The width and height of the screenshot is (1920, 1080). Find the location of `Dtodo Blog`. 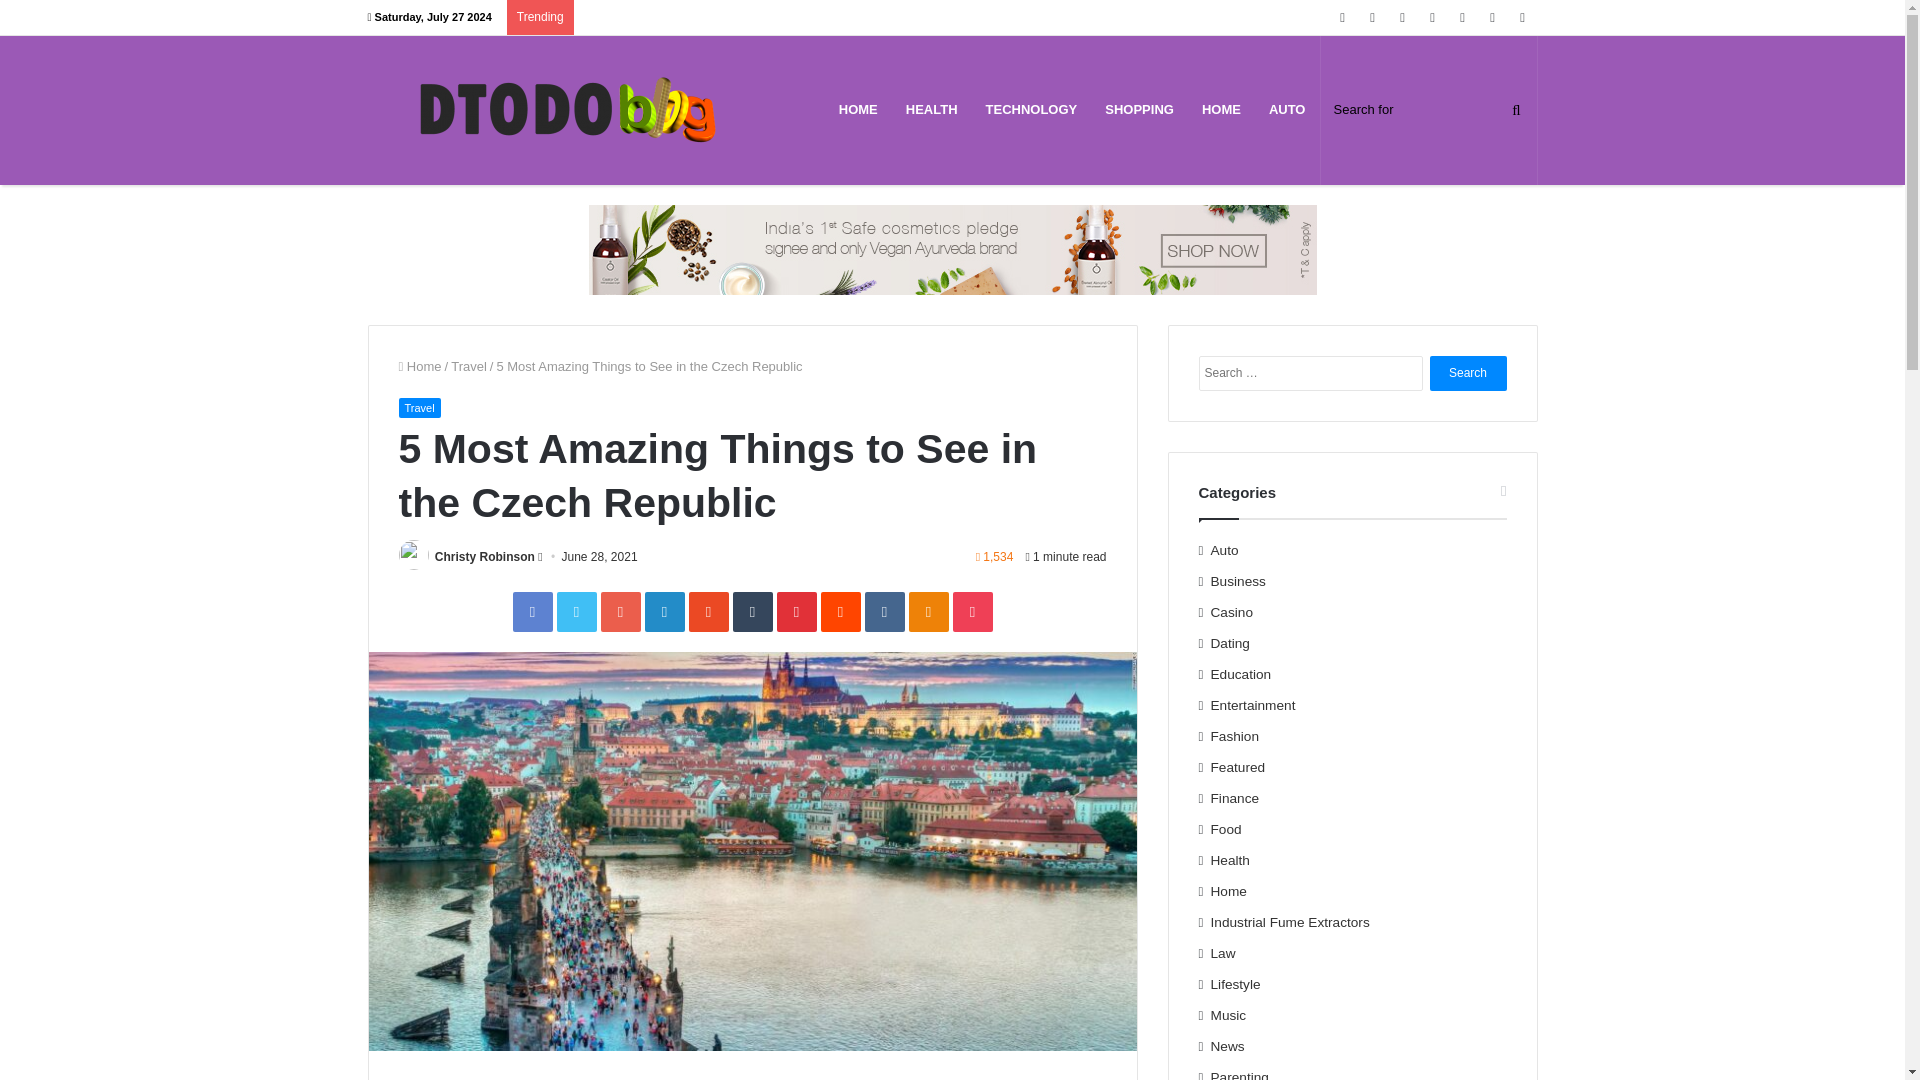

Dtodo Blog is located at coordinates (568, 110).